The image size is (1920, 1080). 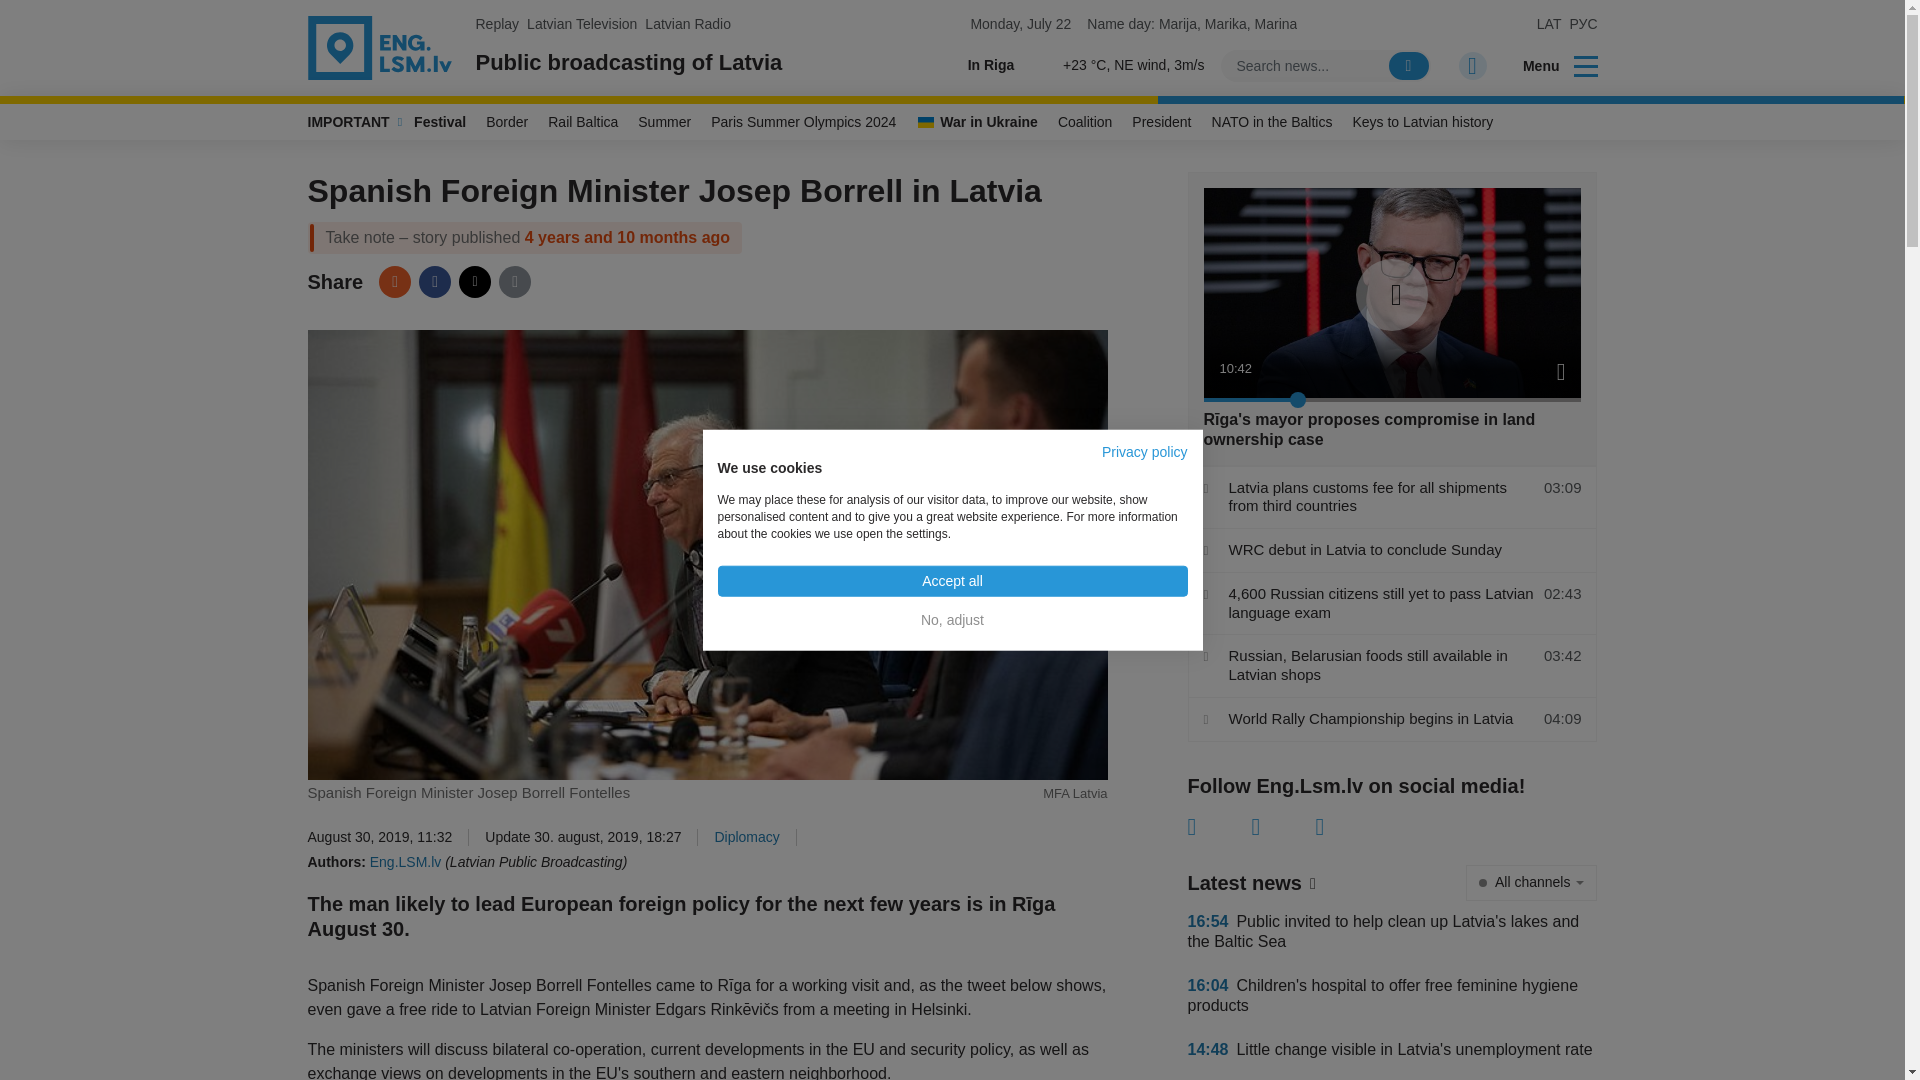 What do you see at coordinates (977, 122) in the screenshot?
I see `War in Ukraine` at bounding box center [977, 122].